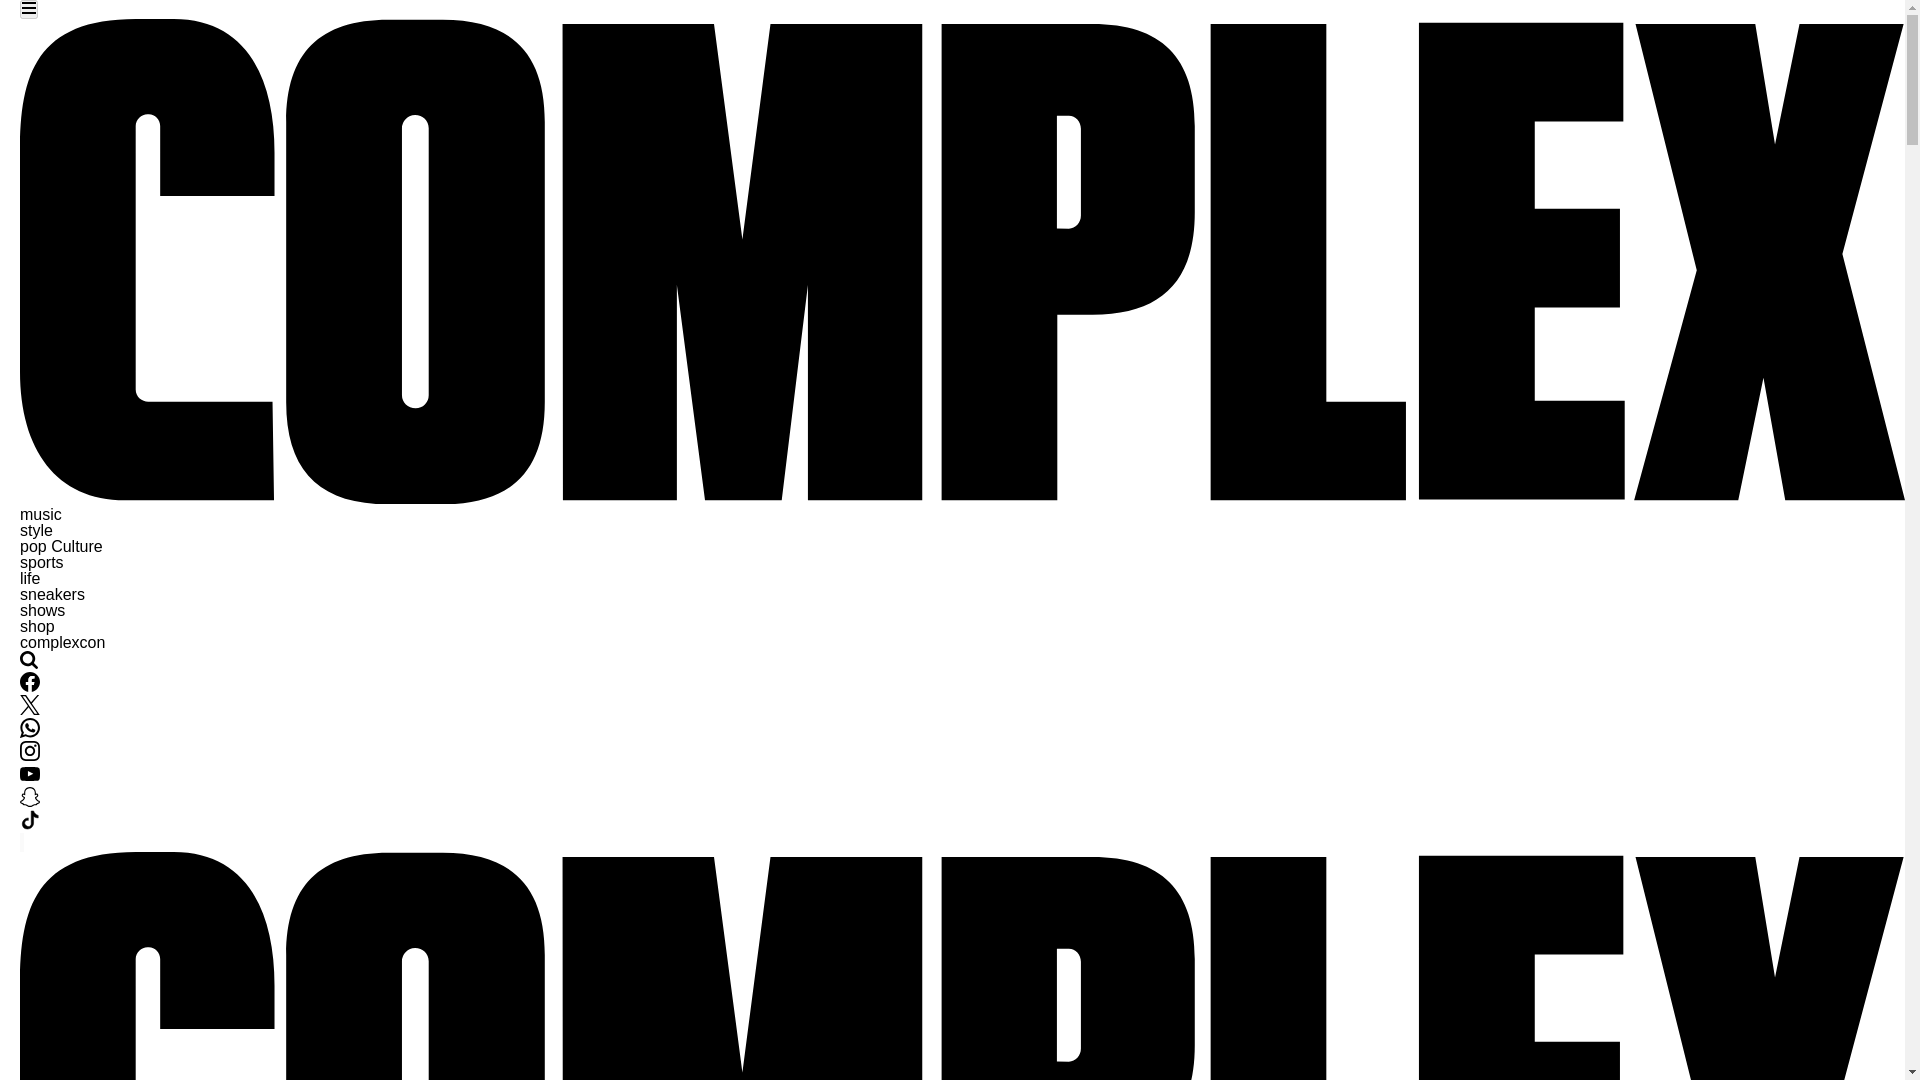  Describe the element at coordinates (30, 686) in the screenshot. I see `Facebook Navigation Icon` at that location.